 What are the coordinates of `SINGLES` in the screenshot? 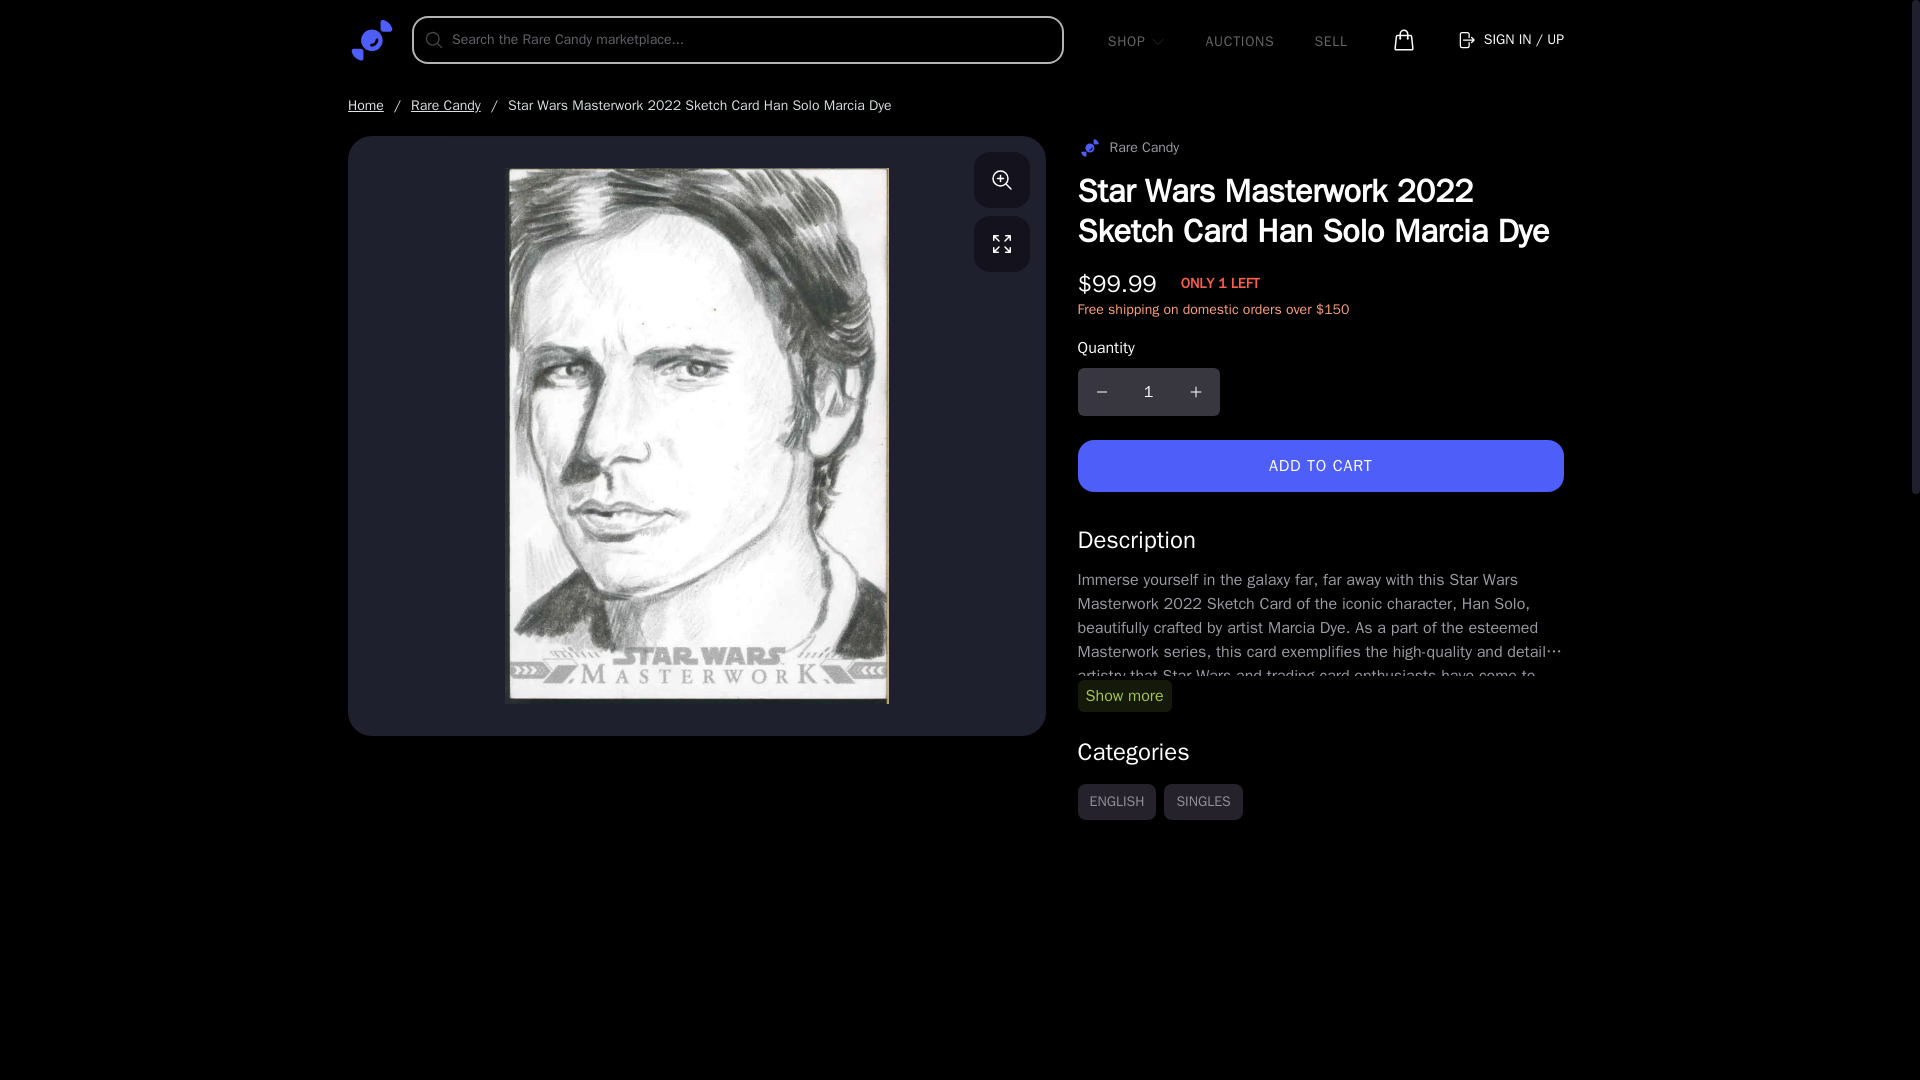 It's located at (1202, 802).